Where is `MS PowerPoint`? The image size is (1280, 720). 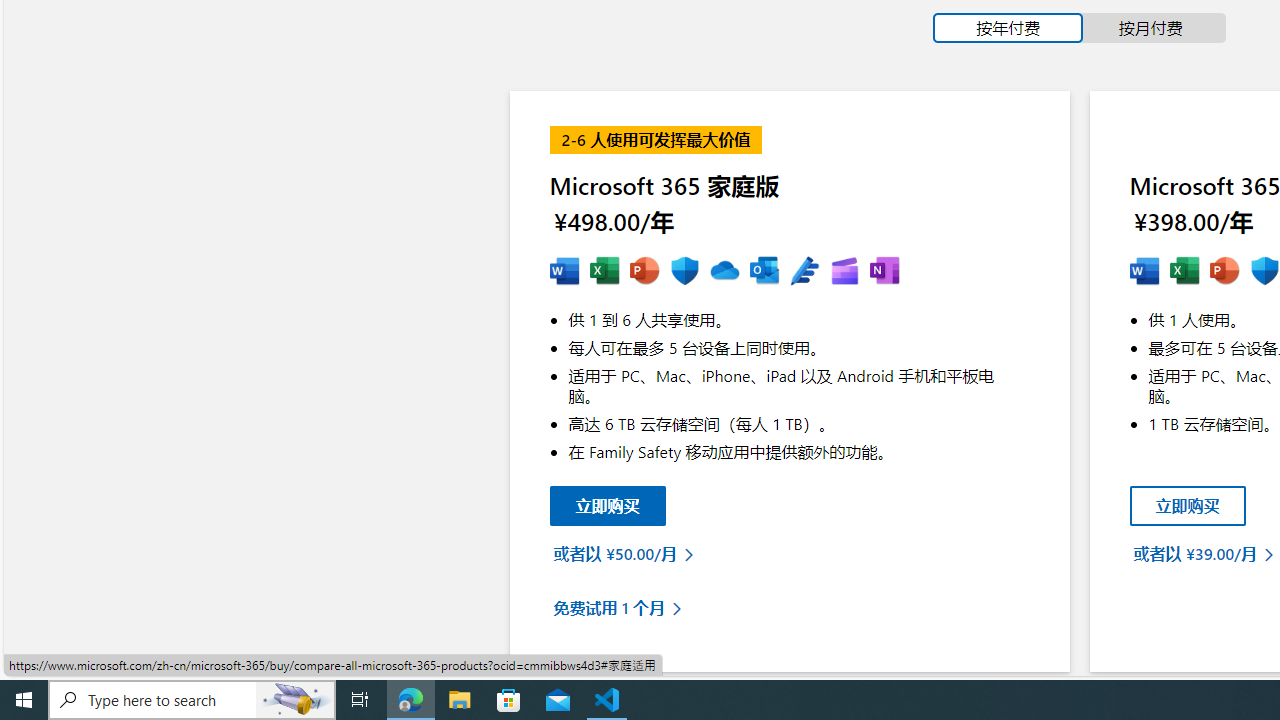 MS PowerPoint is located at coordinates (1224, 272).